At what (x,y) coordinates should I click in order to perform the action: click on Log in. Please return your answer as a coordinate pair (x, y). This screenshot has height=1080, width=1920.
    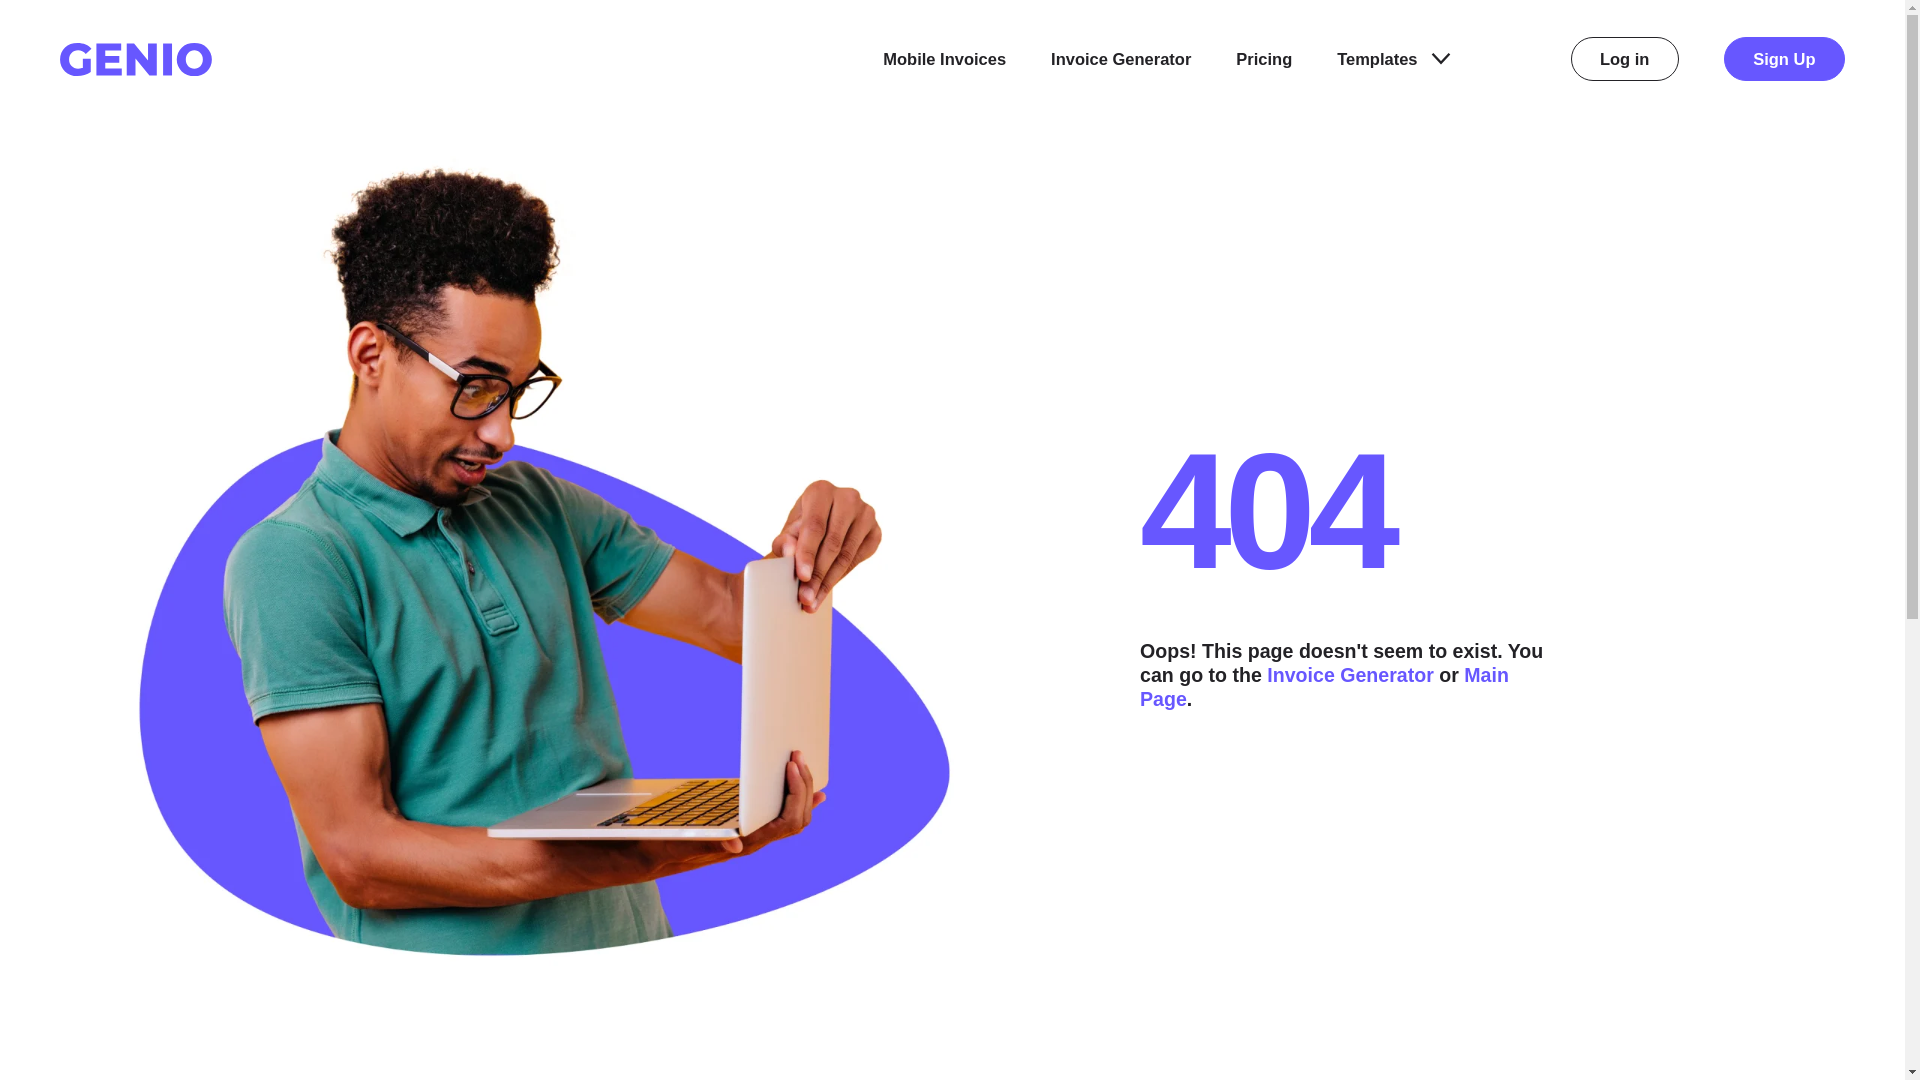
    Looking at the image, I should click on (1624, 58).